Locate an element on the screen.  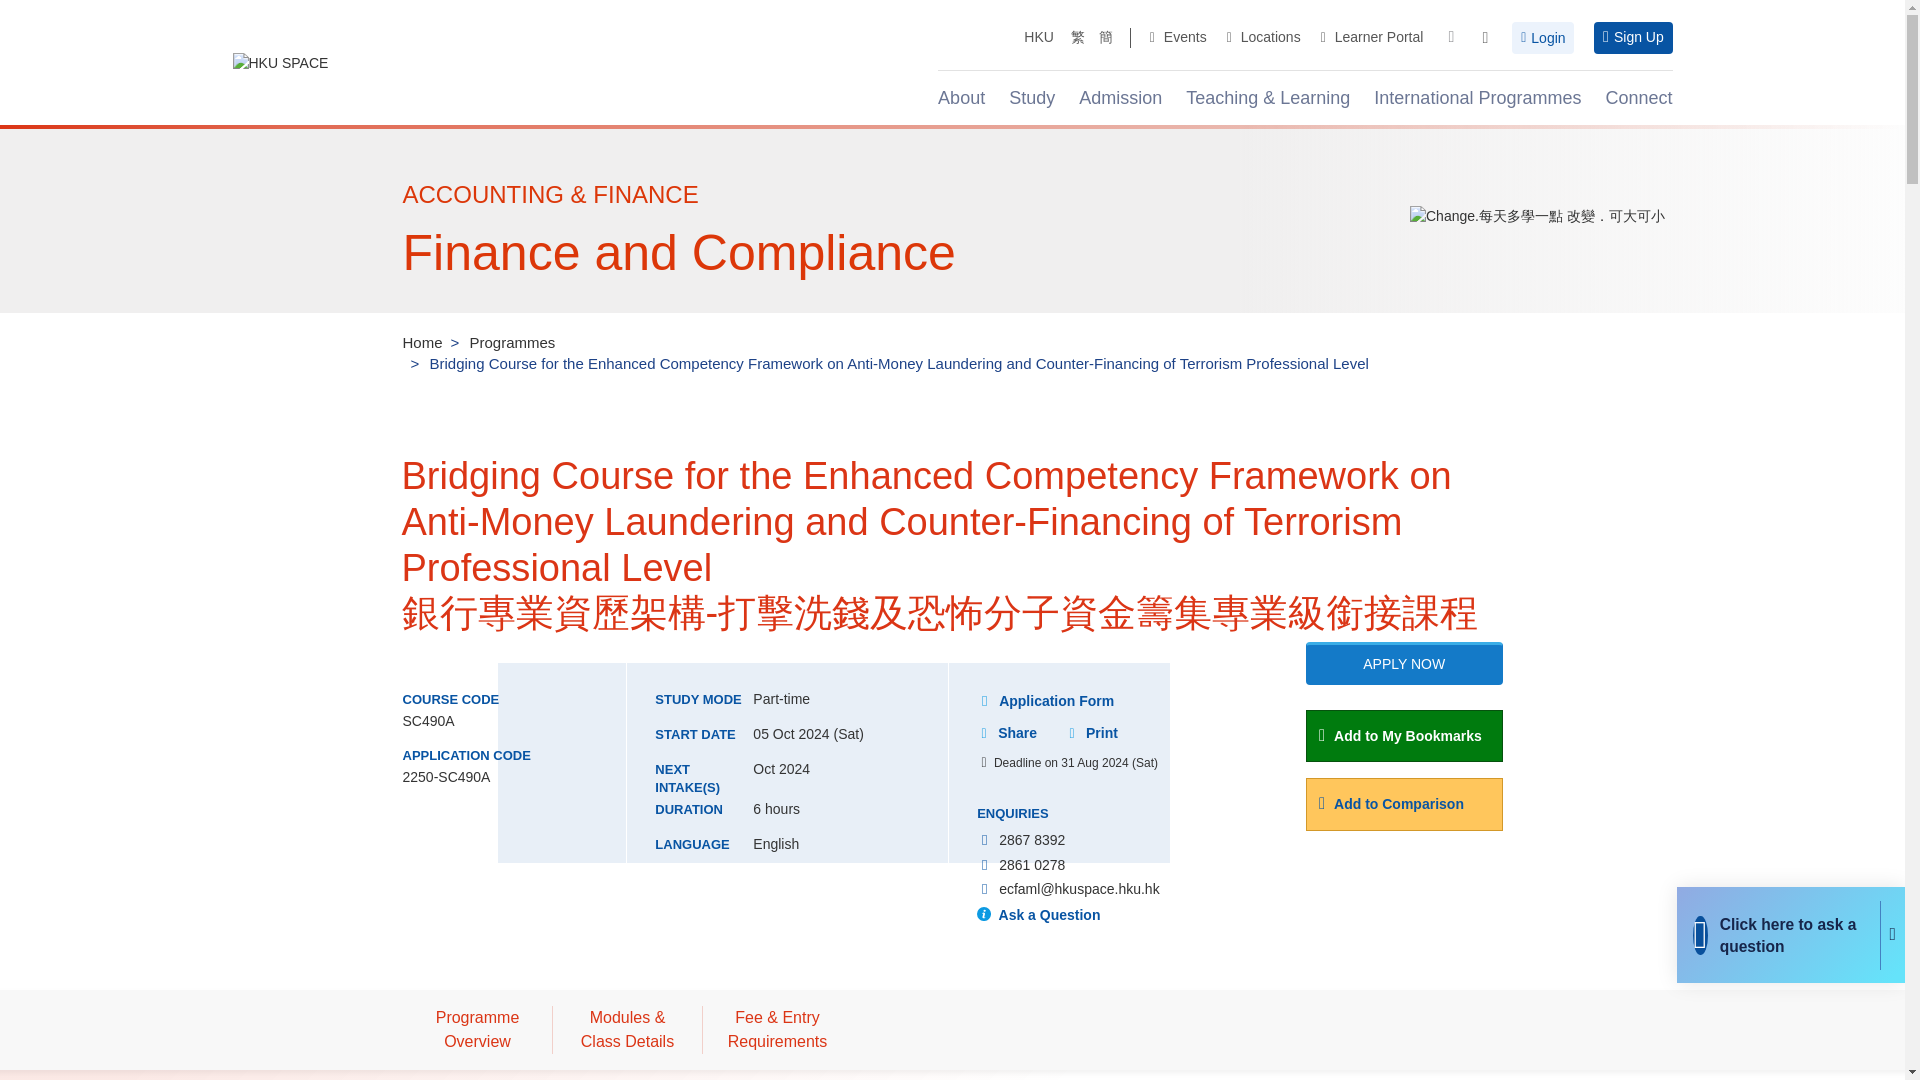
HKU is located at coordinates (1038, 38).